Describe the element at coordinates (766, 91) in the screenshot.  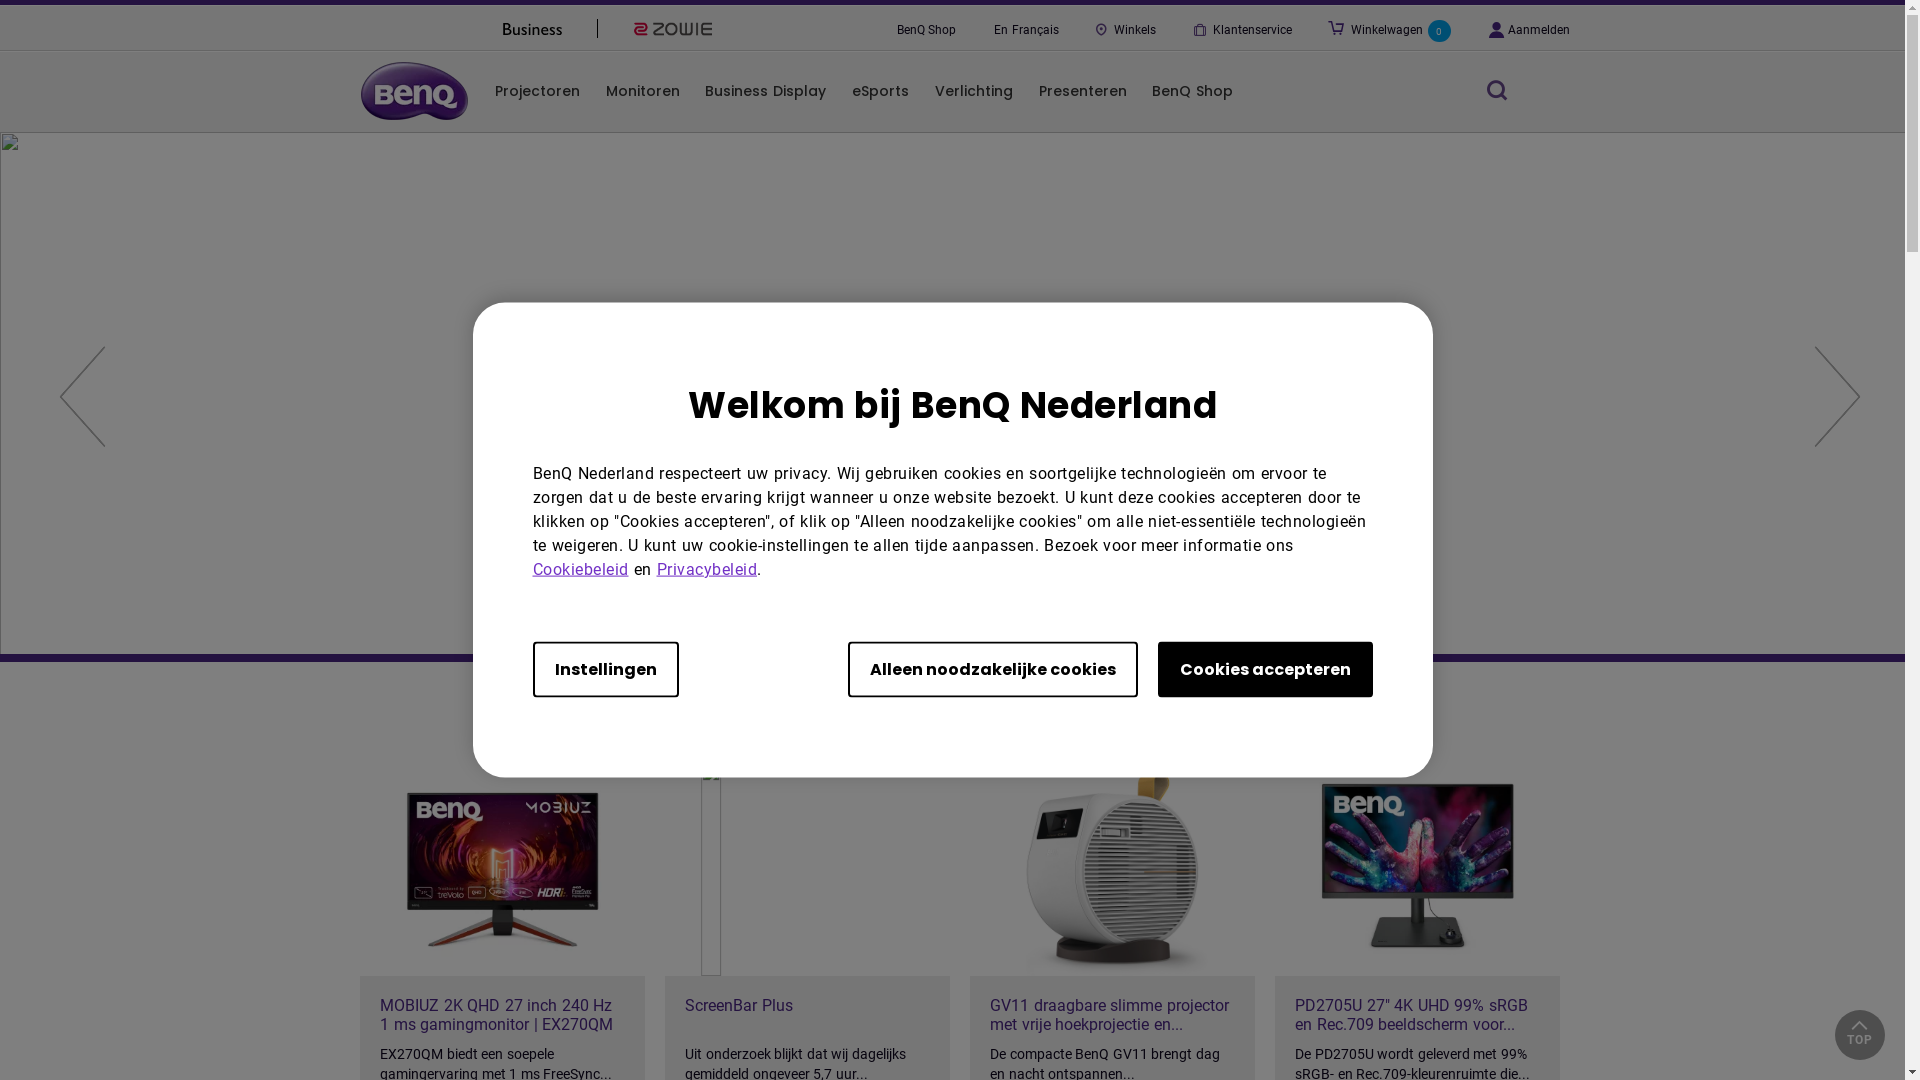
I see `Business Display` at that location.